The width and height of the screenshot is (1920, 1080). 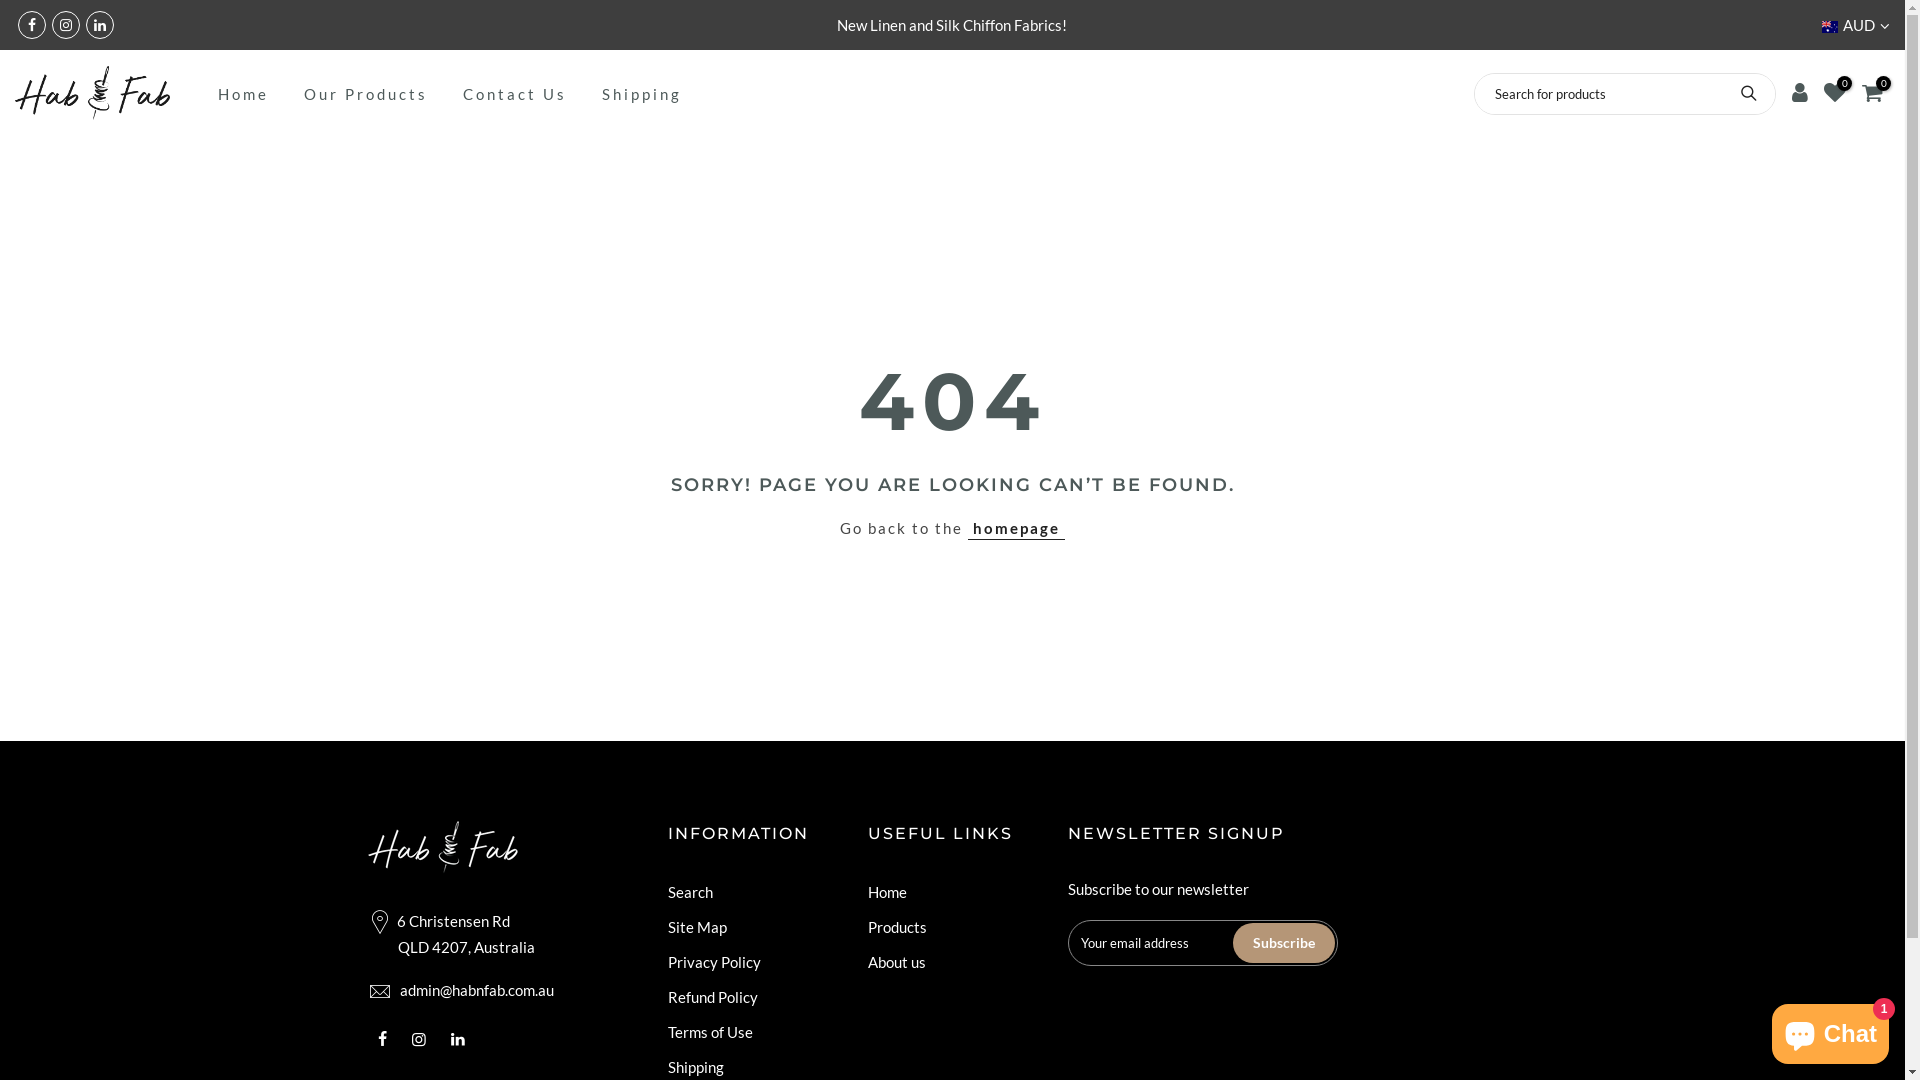 What do you see at coordinates (690, 892) in the screenshot?
I see `Search` at bounding box center [690, 892].